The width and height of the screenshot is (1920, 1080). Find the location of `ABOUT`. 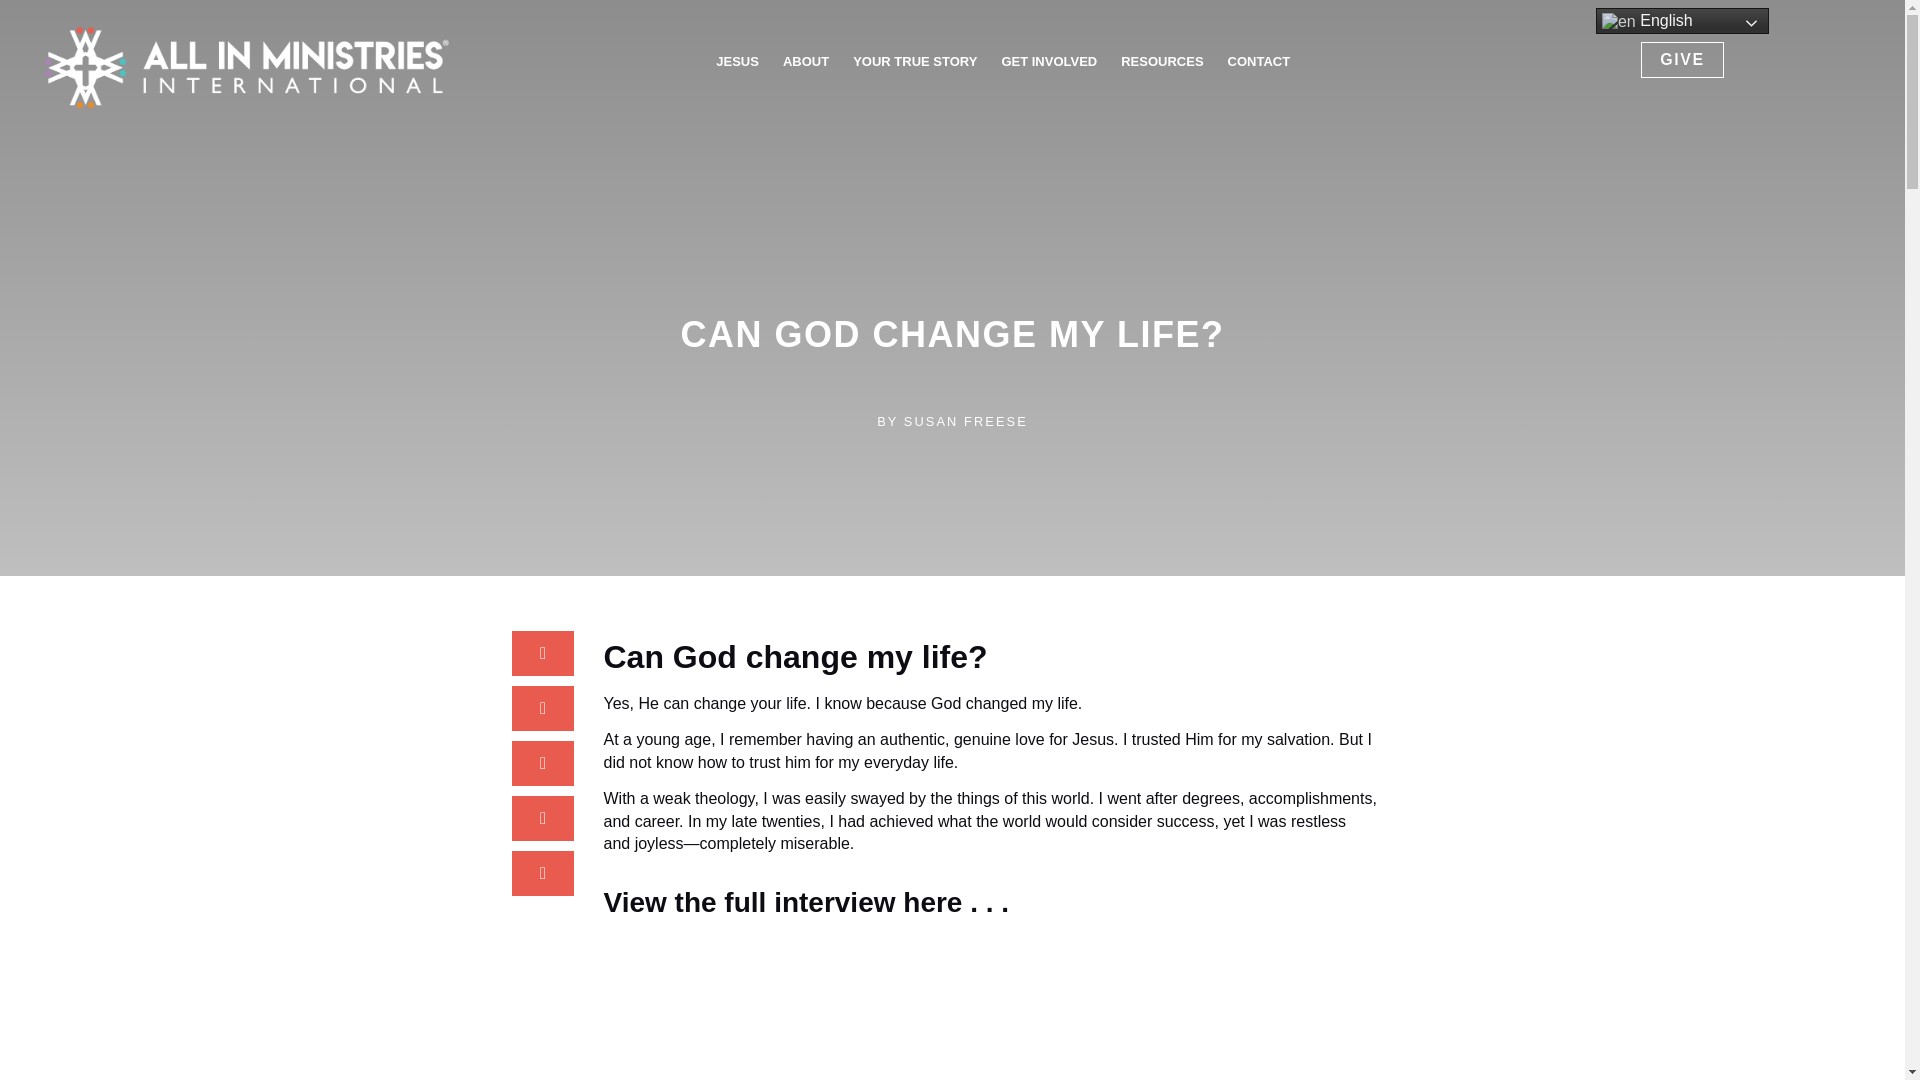

ABOUT is located at coordinates (806, 61).